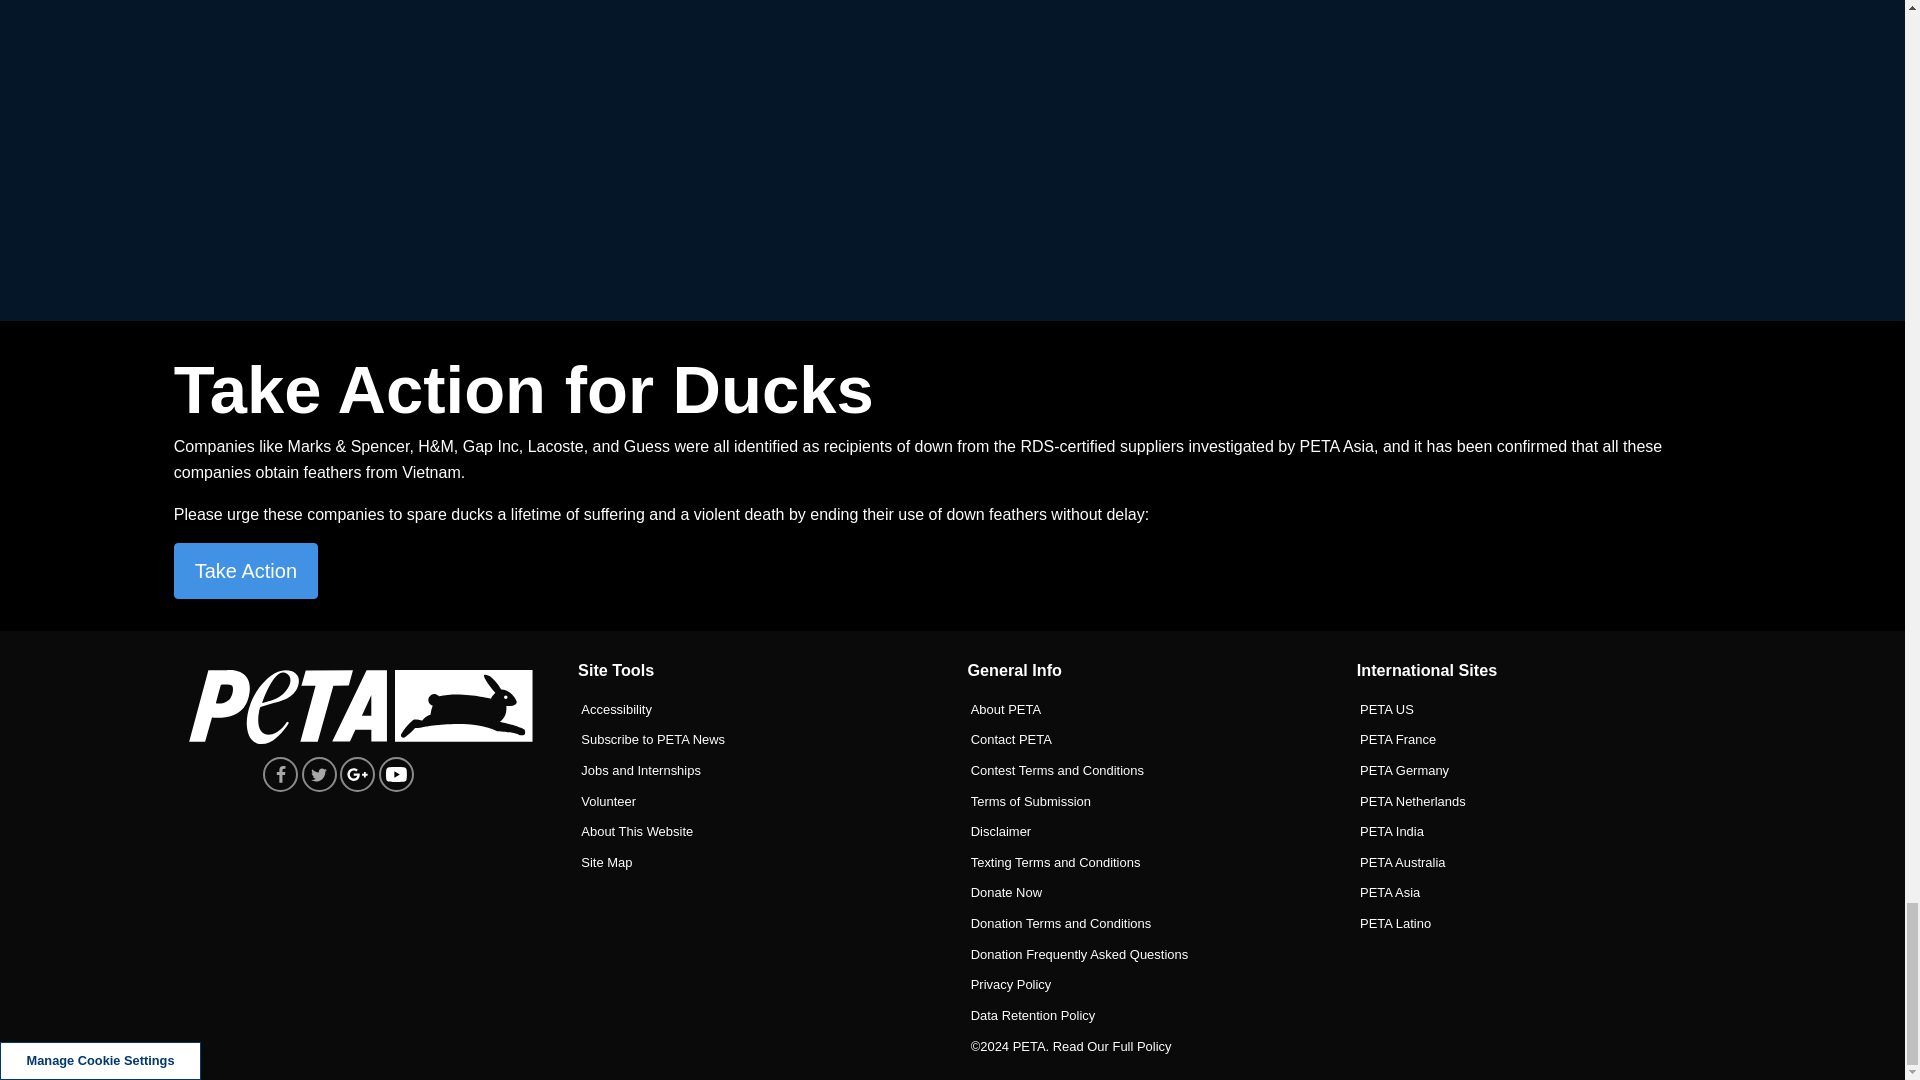 This screenshot has height=1080, width=1920. What do you see at coordinates (1146, 764) in the screenshot?
I see `Contest Terms and Conditions` at bounding box center [1146, 764].